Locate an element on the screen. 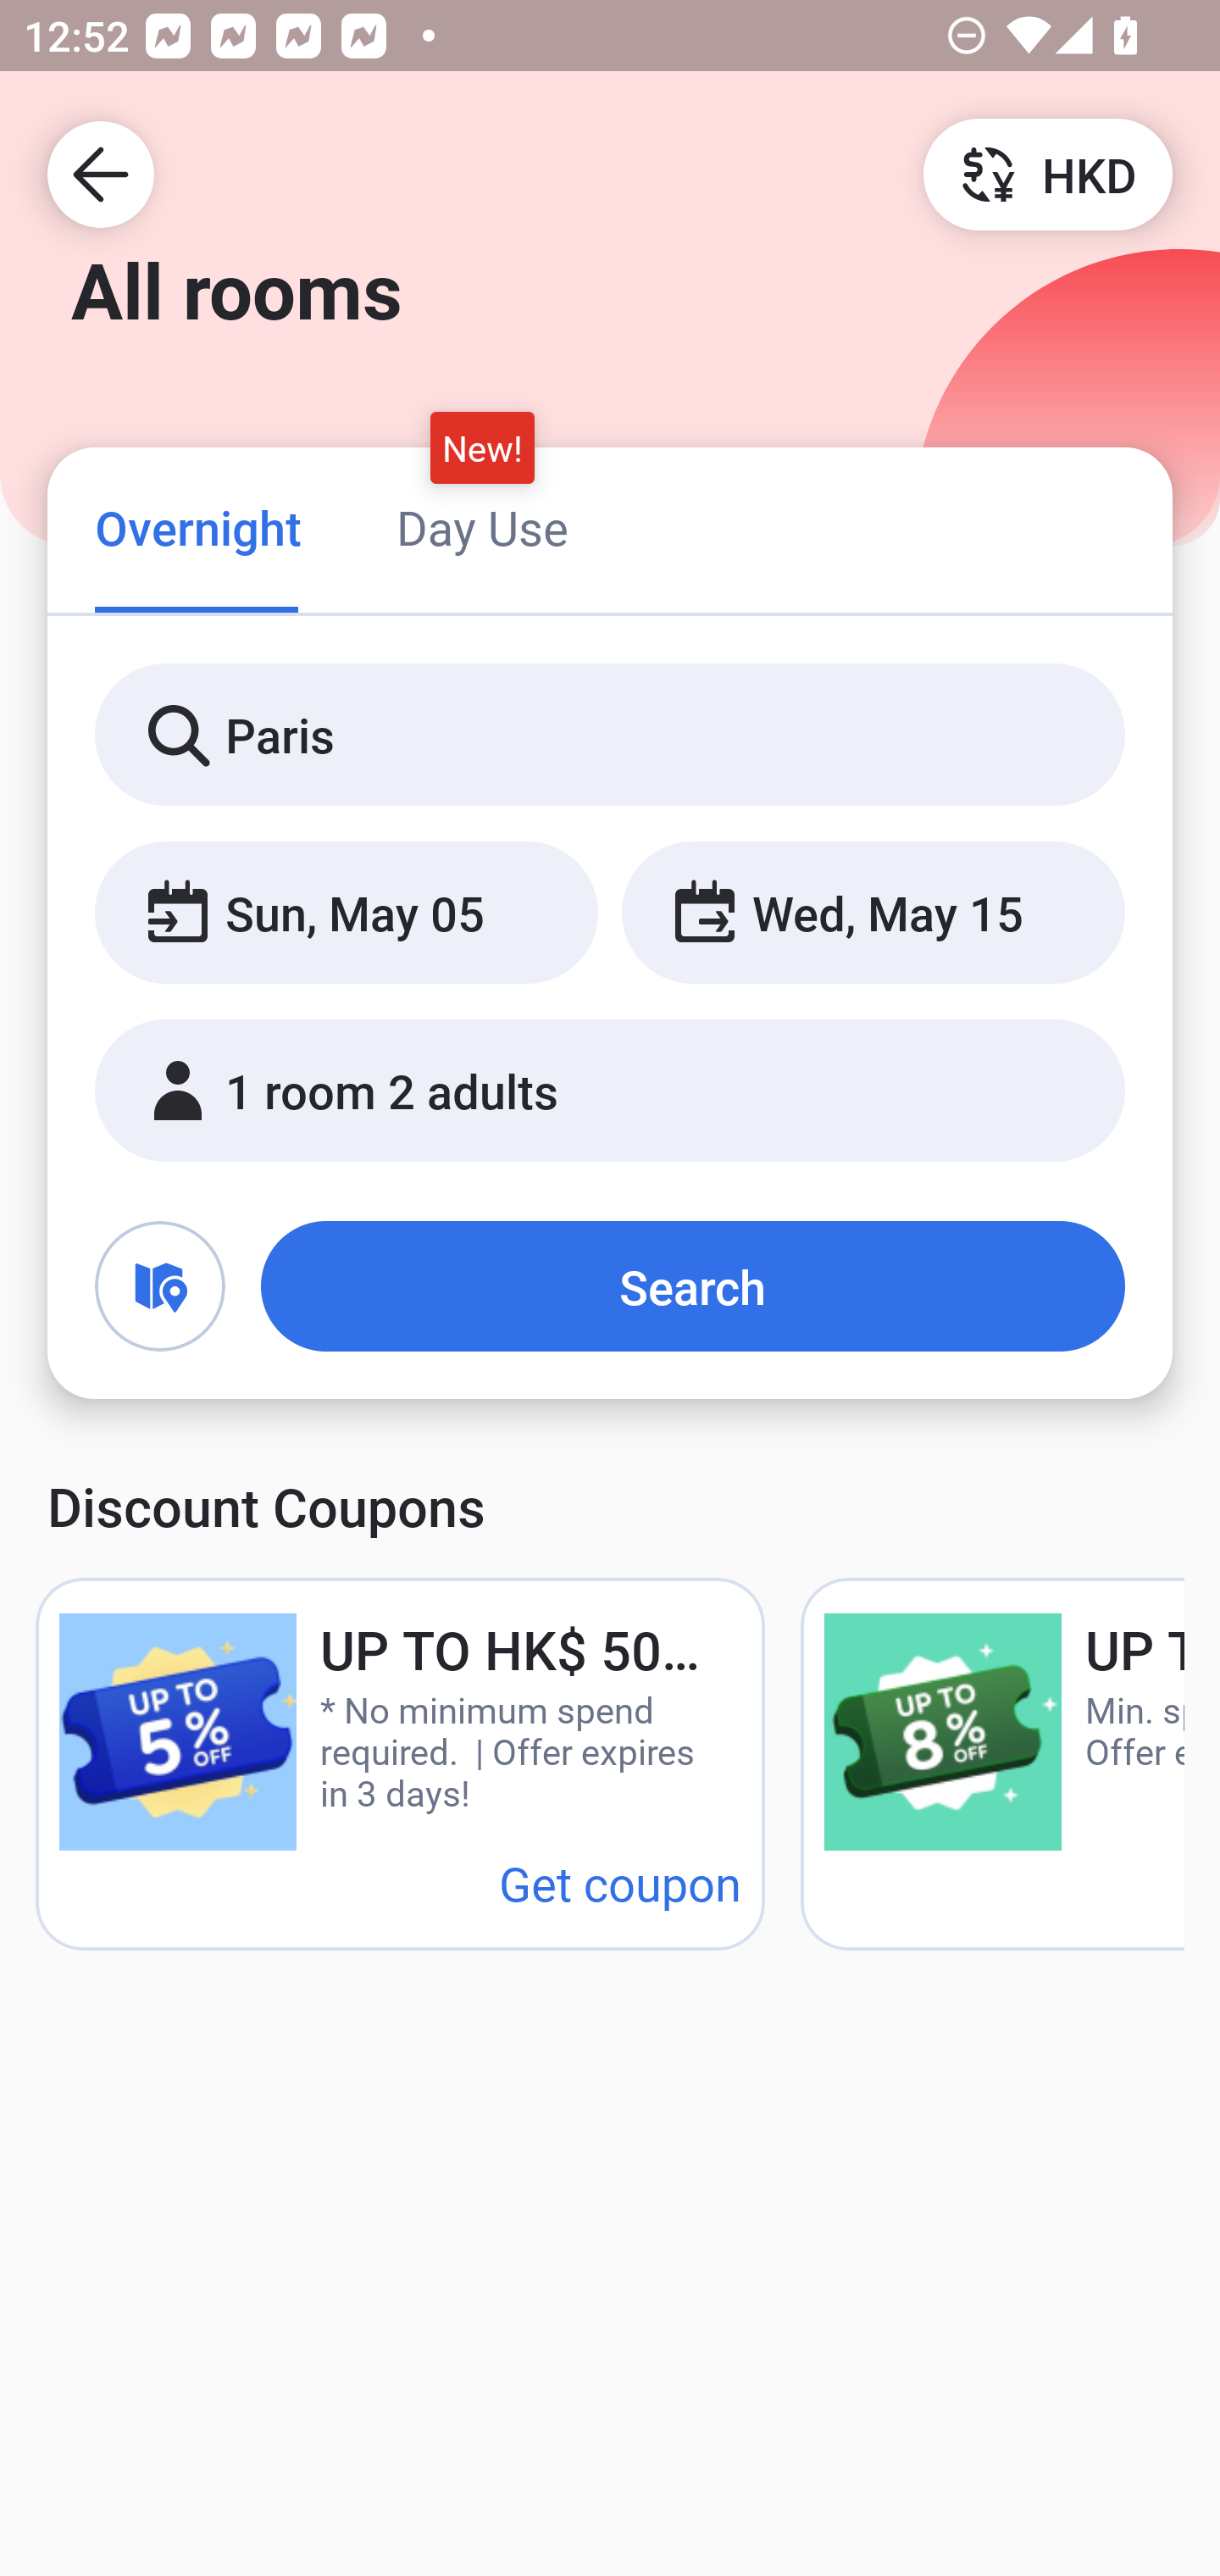 The image size is (1220, 2576). Sun, May 05 is located at coordinates (346, 913).